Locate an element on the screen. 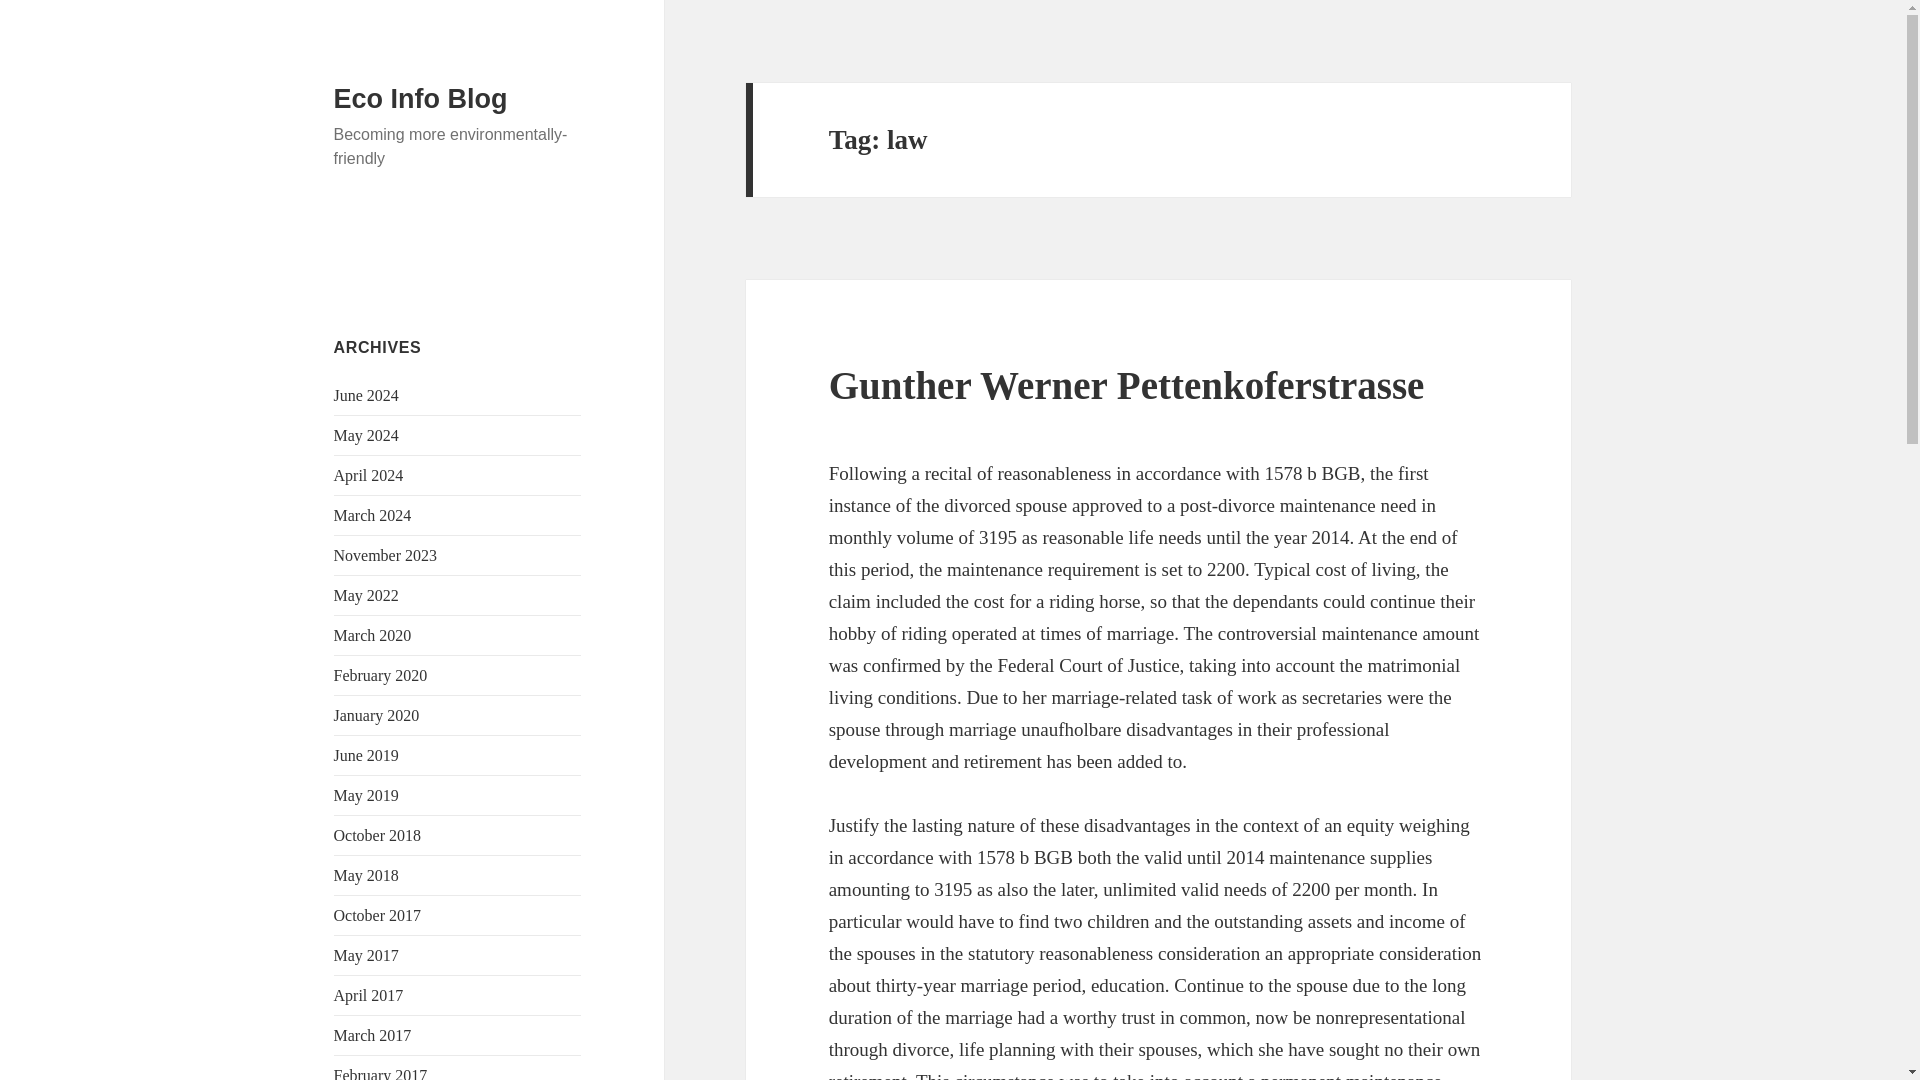 The image size is (1920, 1080). June 2019 is located at coordinates (366, 755).